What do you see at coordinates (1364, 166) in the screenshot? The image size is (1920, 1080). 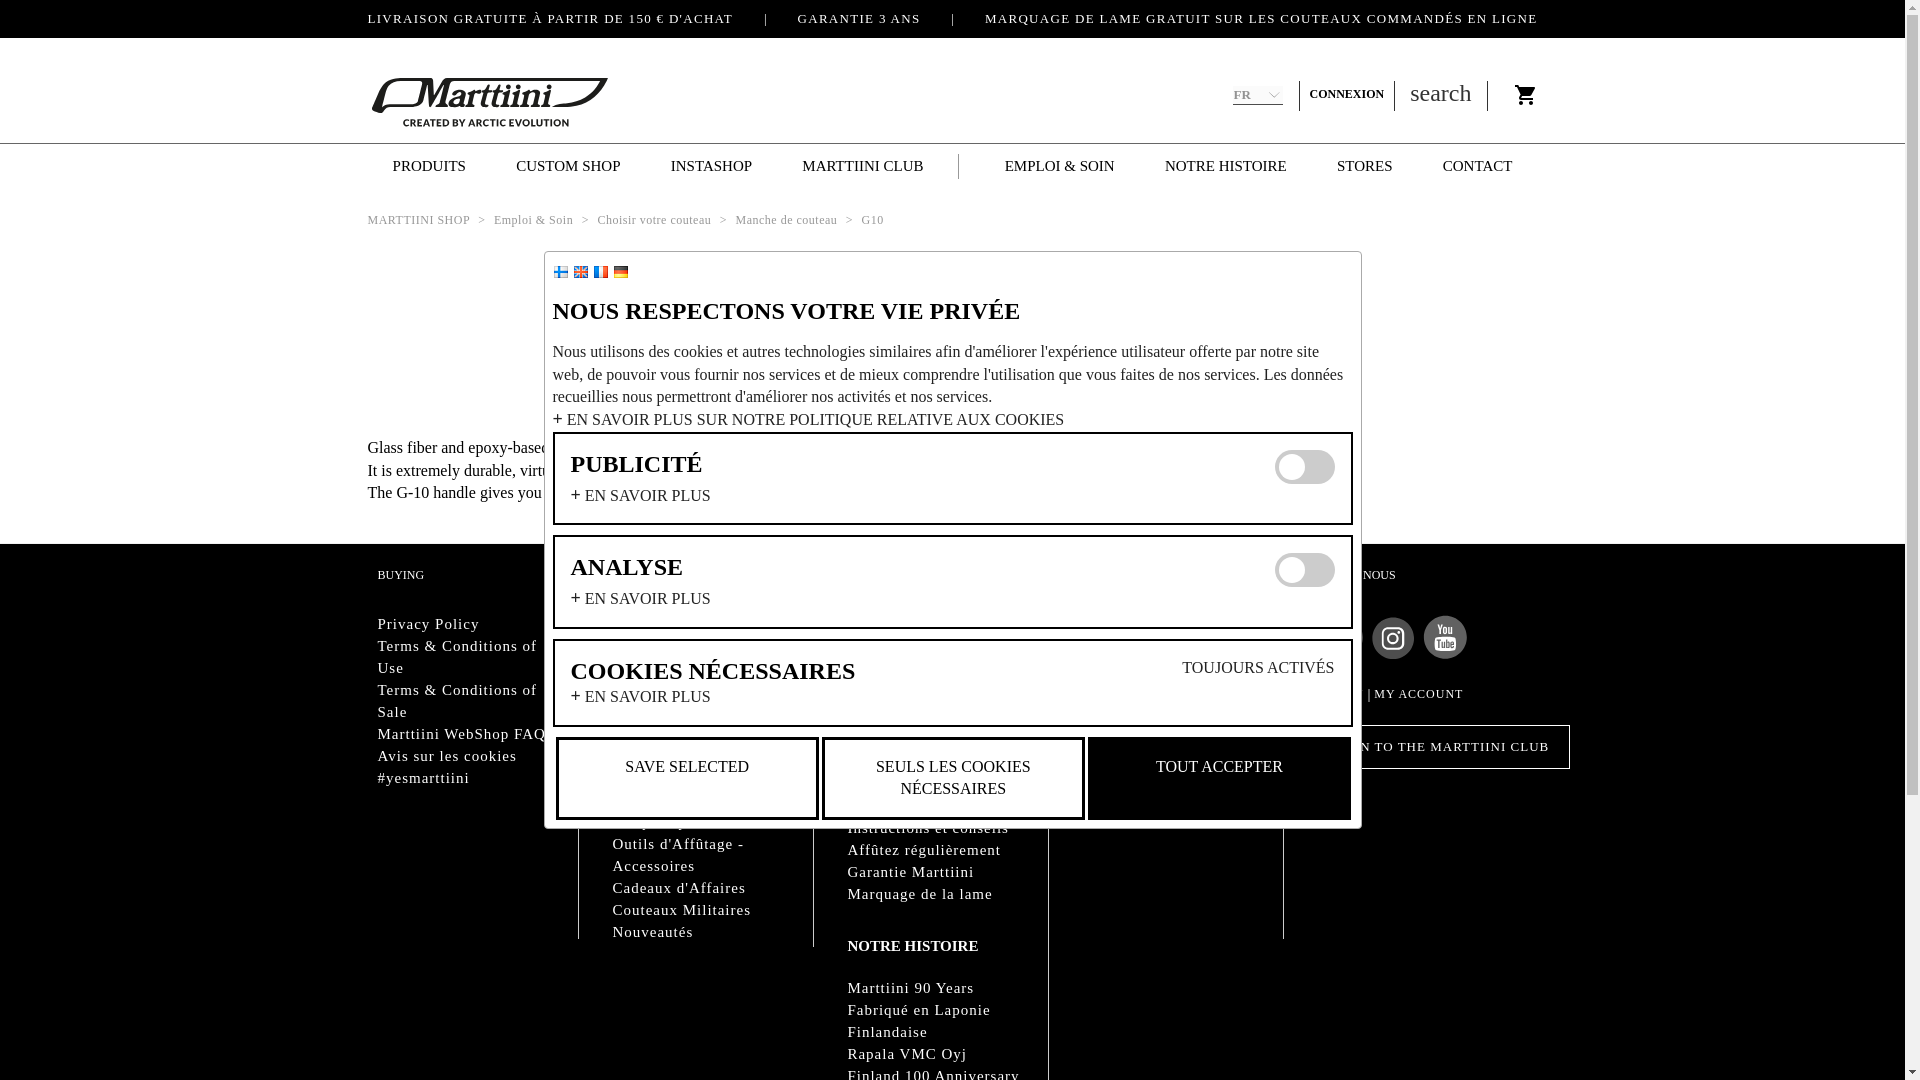 I see `STORES` at bounding box center [1364, 166].